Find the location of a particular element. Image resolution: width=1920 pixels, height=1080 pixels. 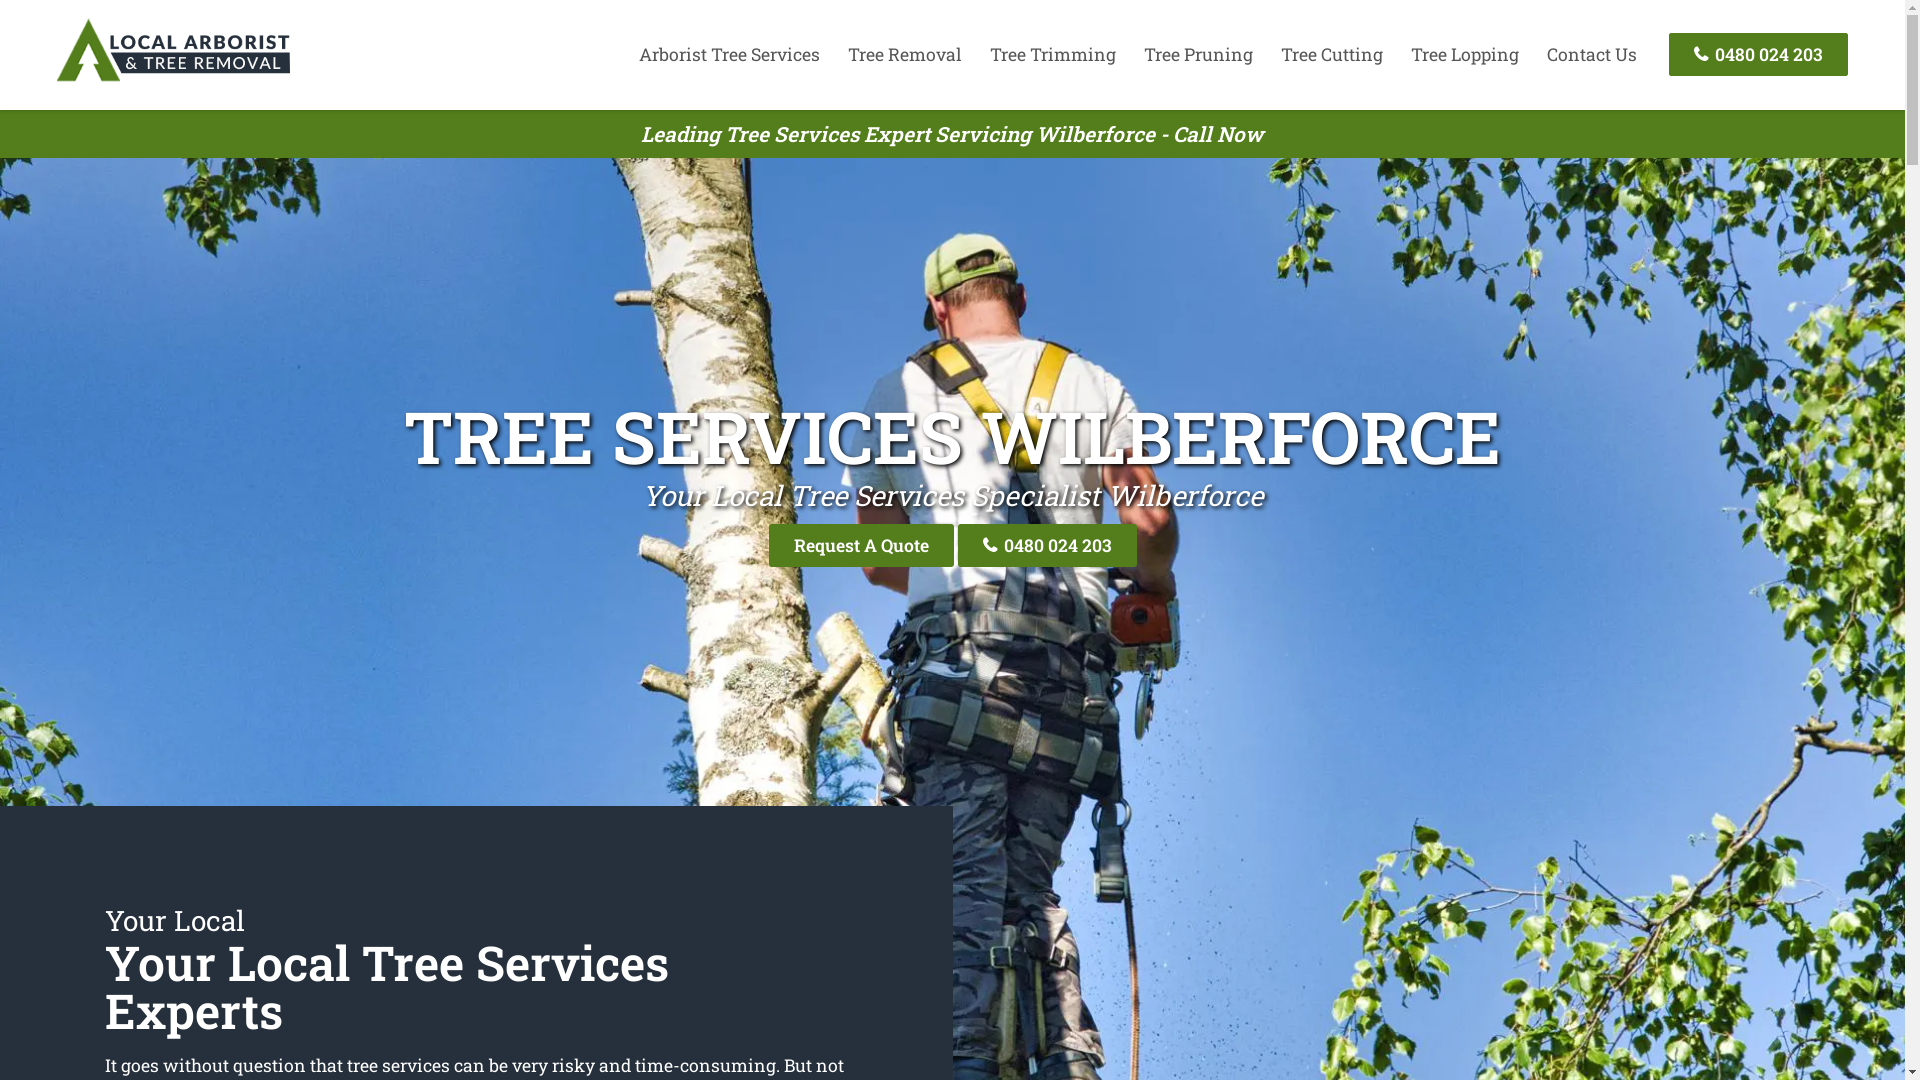

Tree Trimming is located at coordinates (1053, 54).